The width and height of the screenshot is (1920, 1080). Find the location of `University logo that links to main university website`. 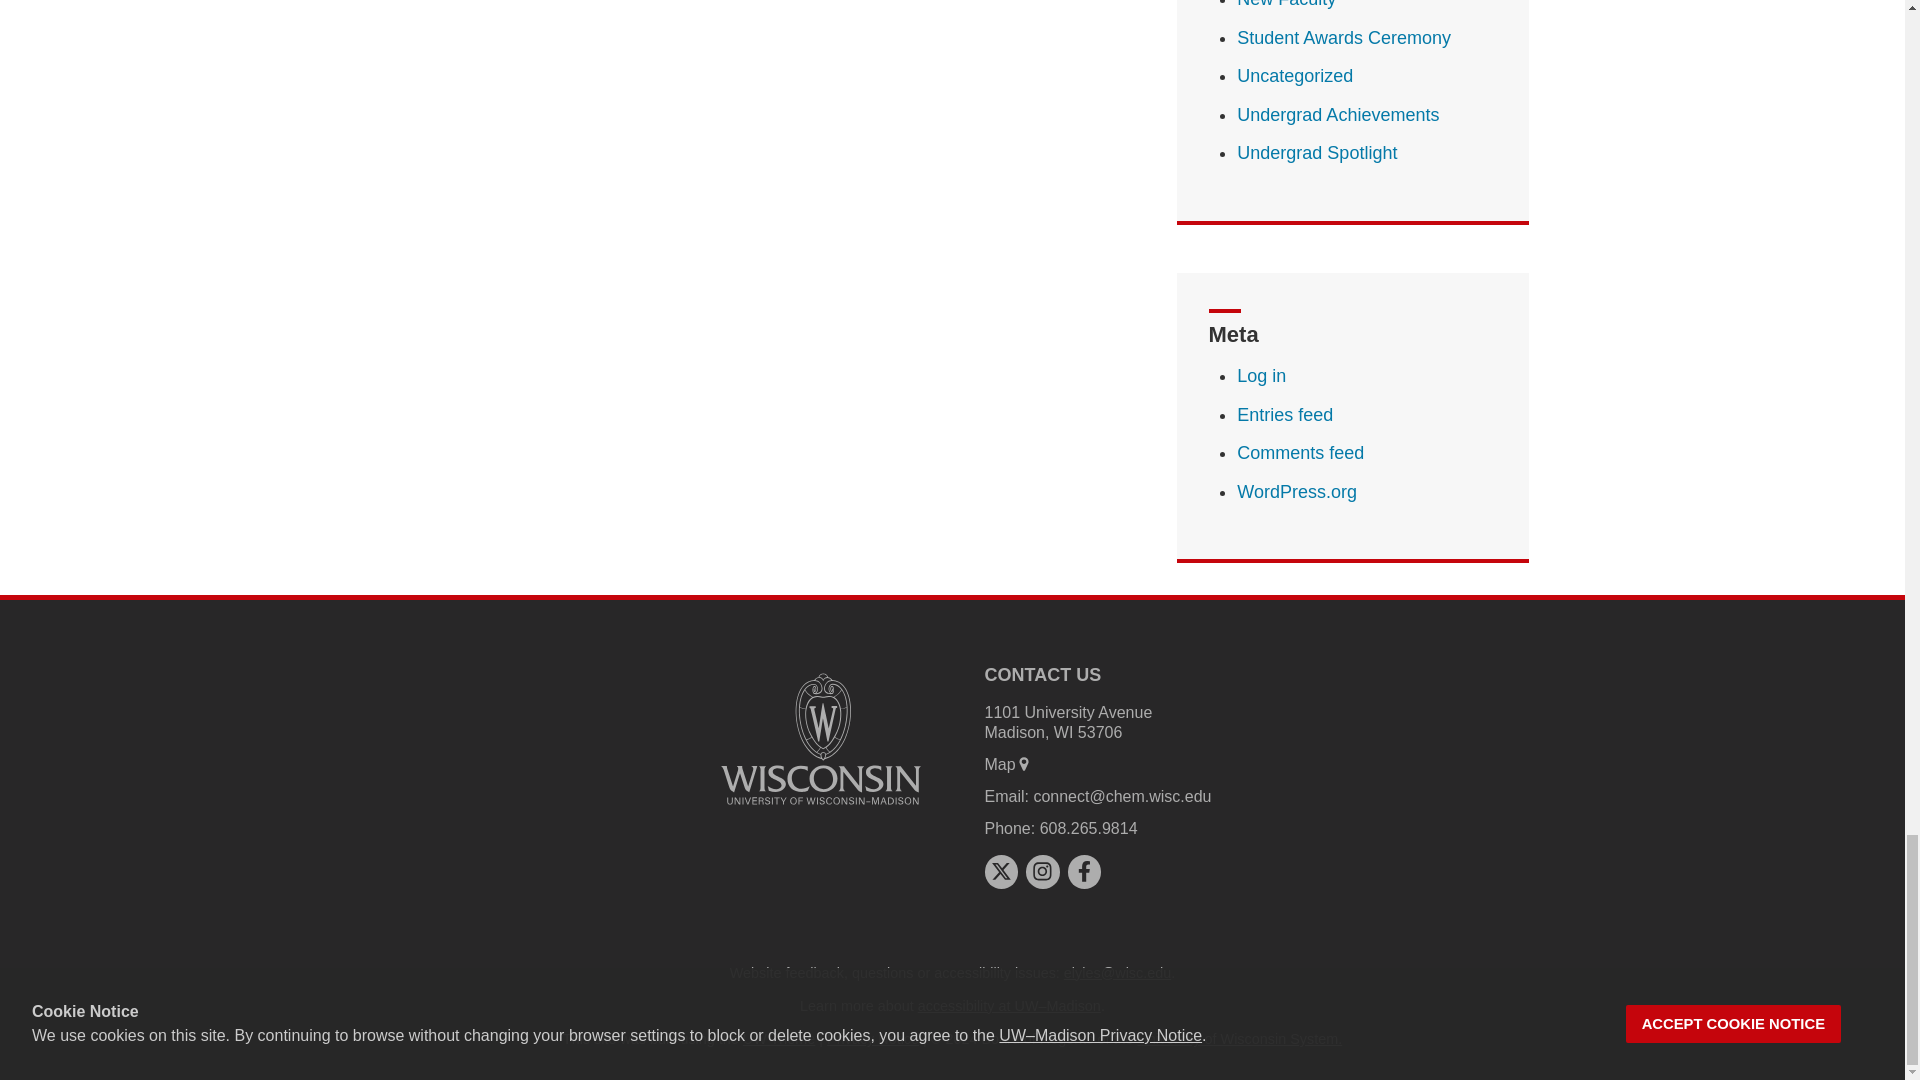

University logo that links to main university website is located at coordinates (820, 739).